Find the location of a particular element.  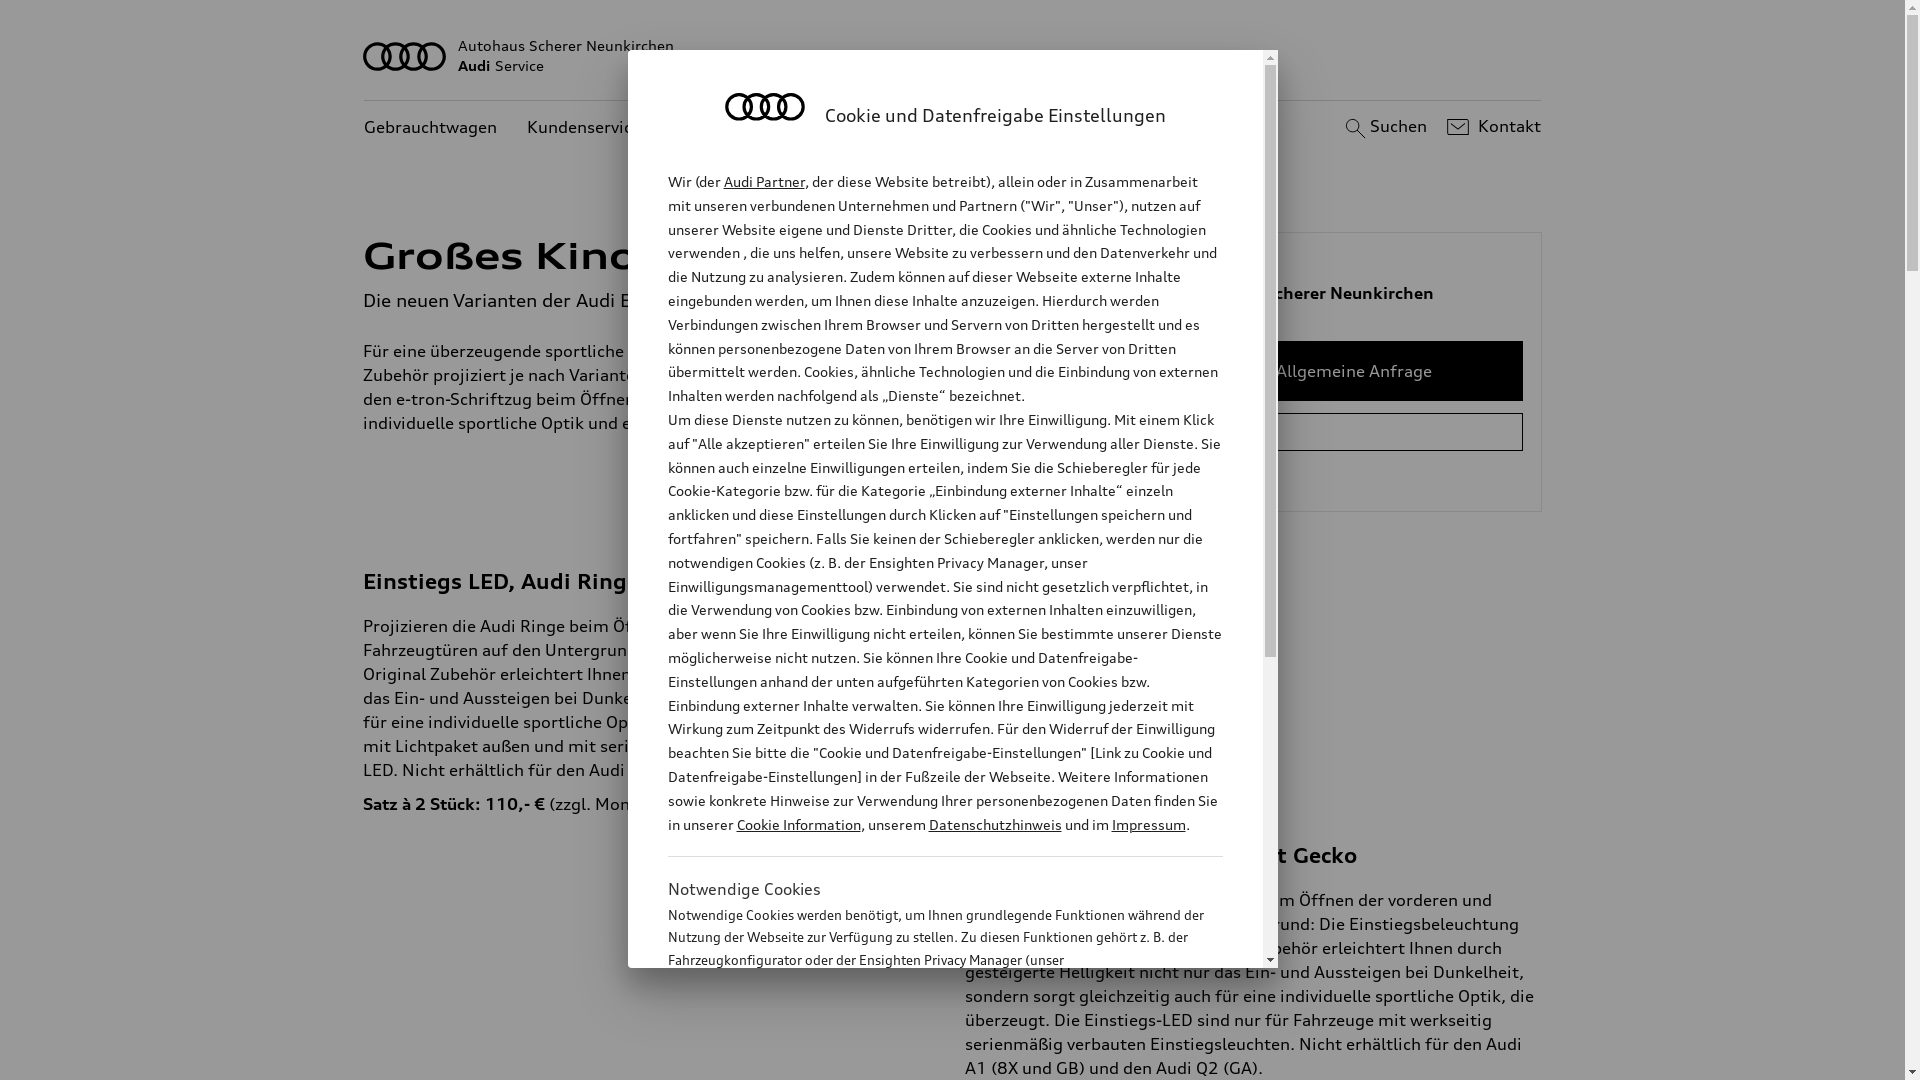

Cookie Information is located at coordinates (924, 1059).